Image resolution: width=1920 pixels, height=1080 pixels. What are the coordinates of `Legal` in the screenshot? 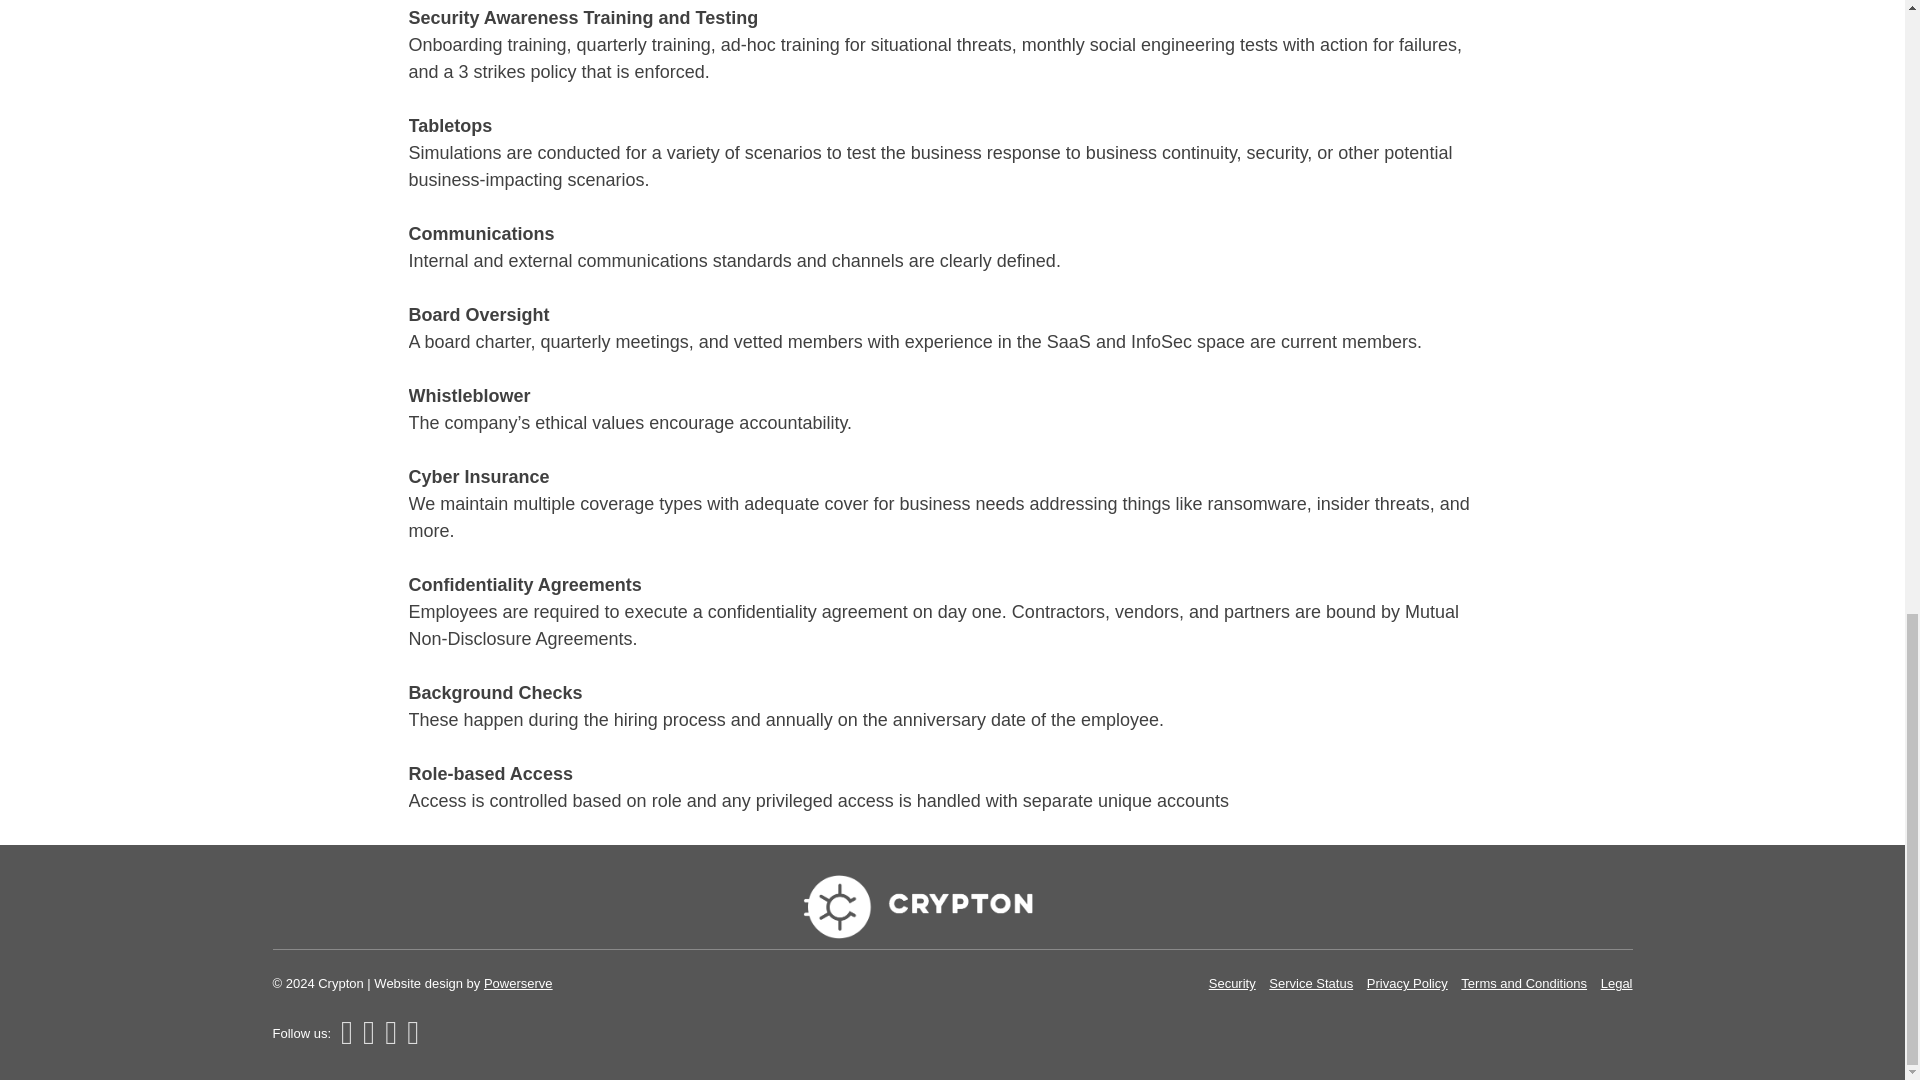 It's located at (1617, 984).